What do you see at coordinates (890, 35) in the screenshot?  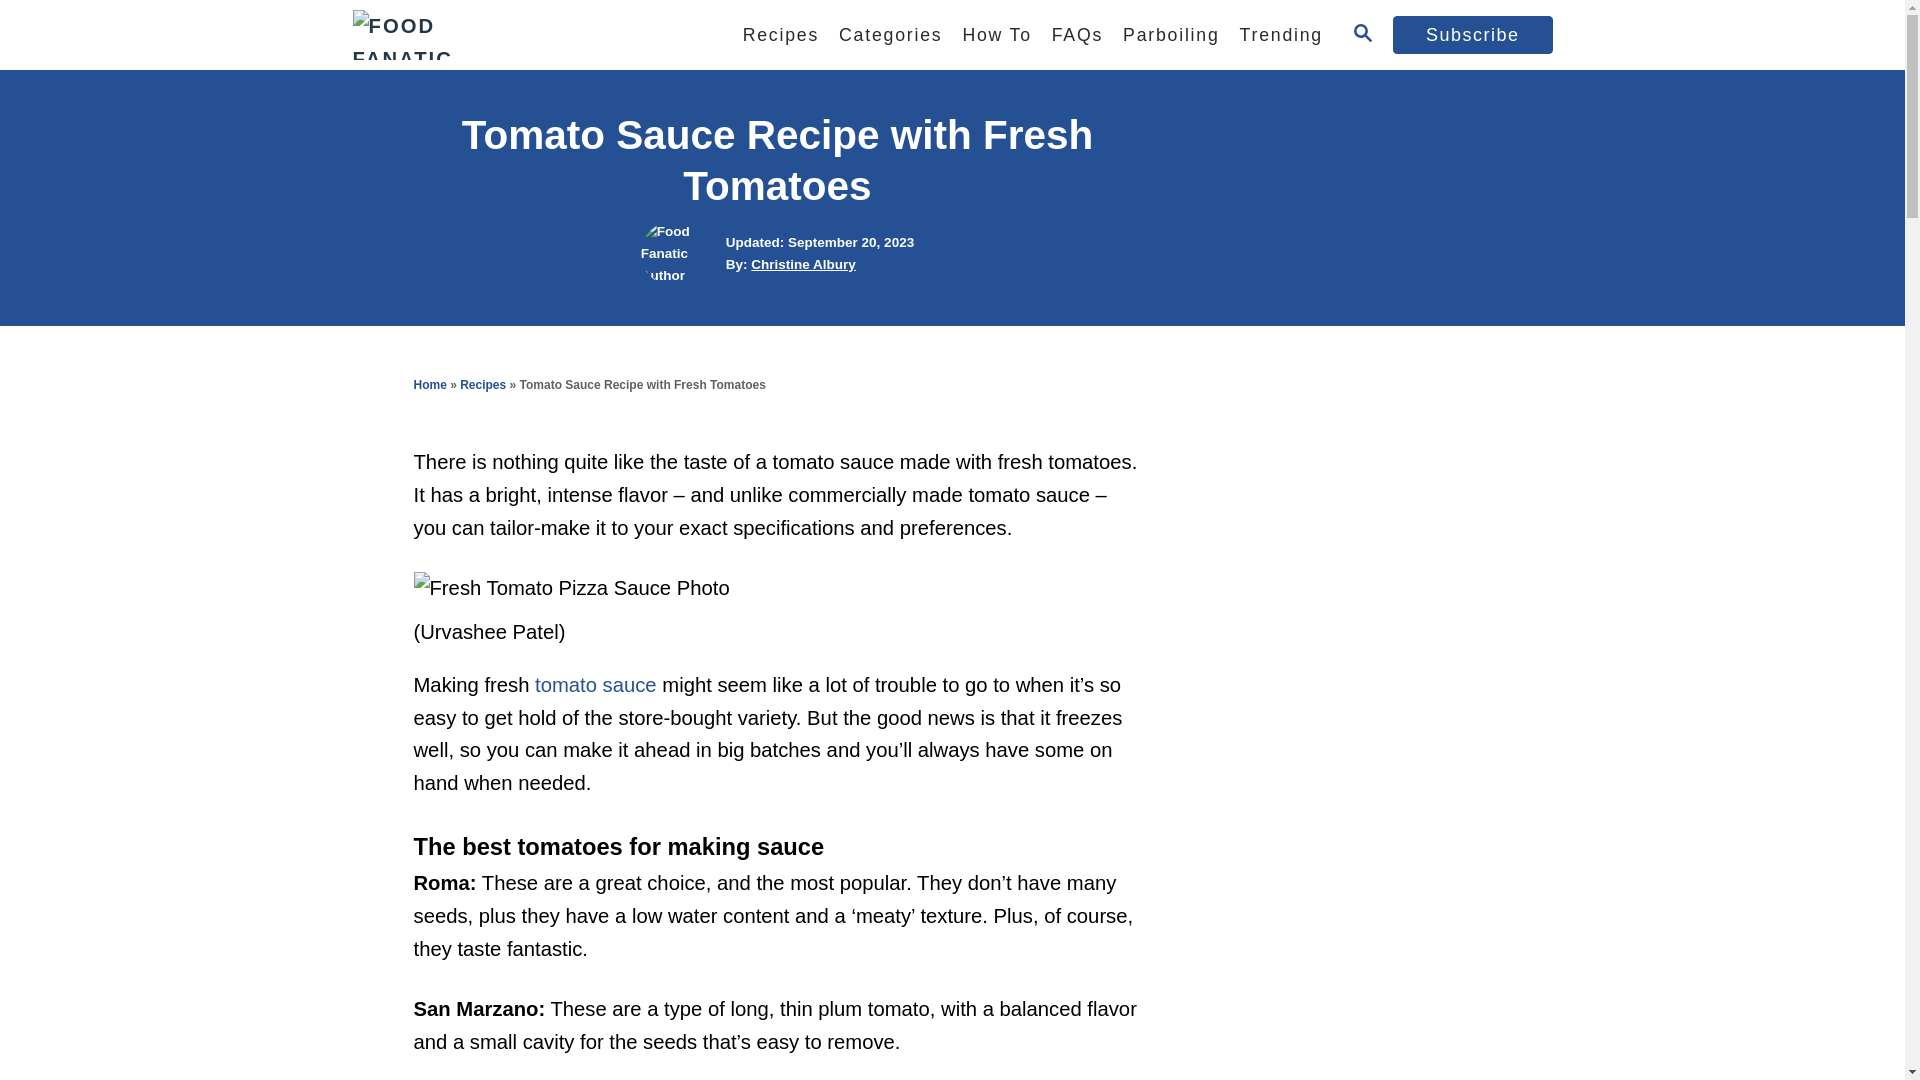 I see `Categories` at bounding box center [890, 35].